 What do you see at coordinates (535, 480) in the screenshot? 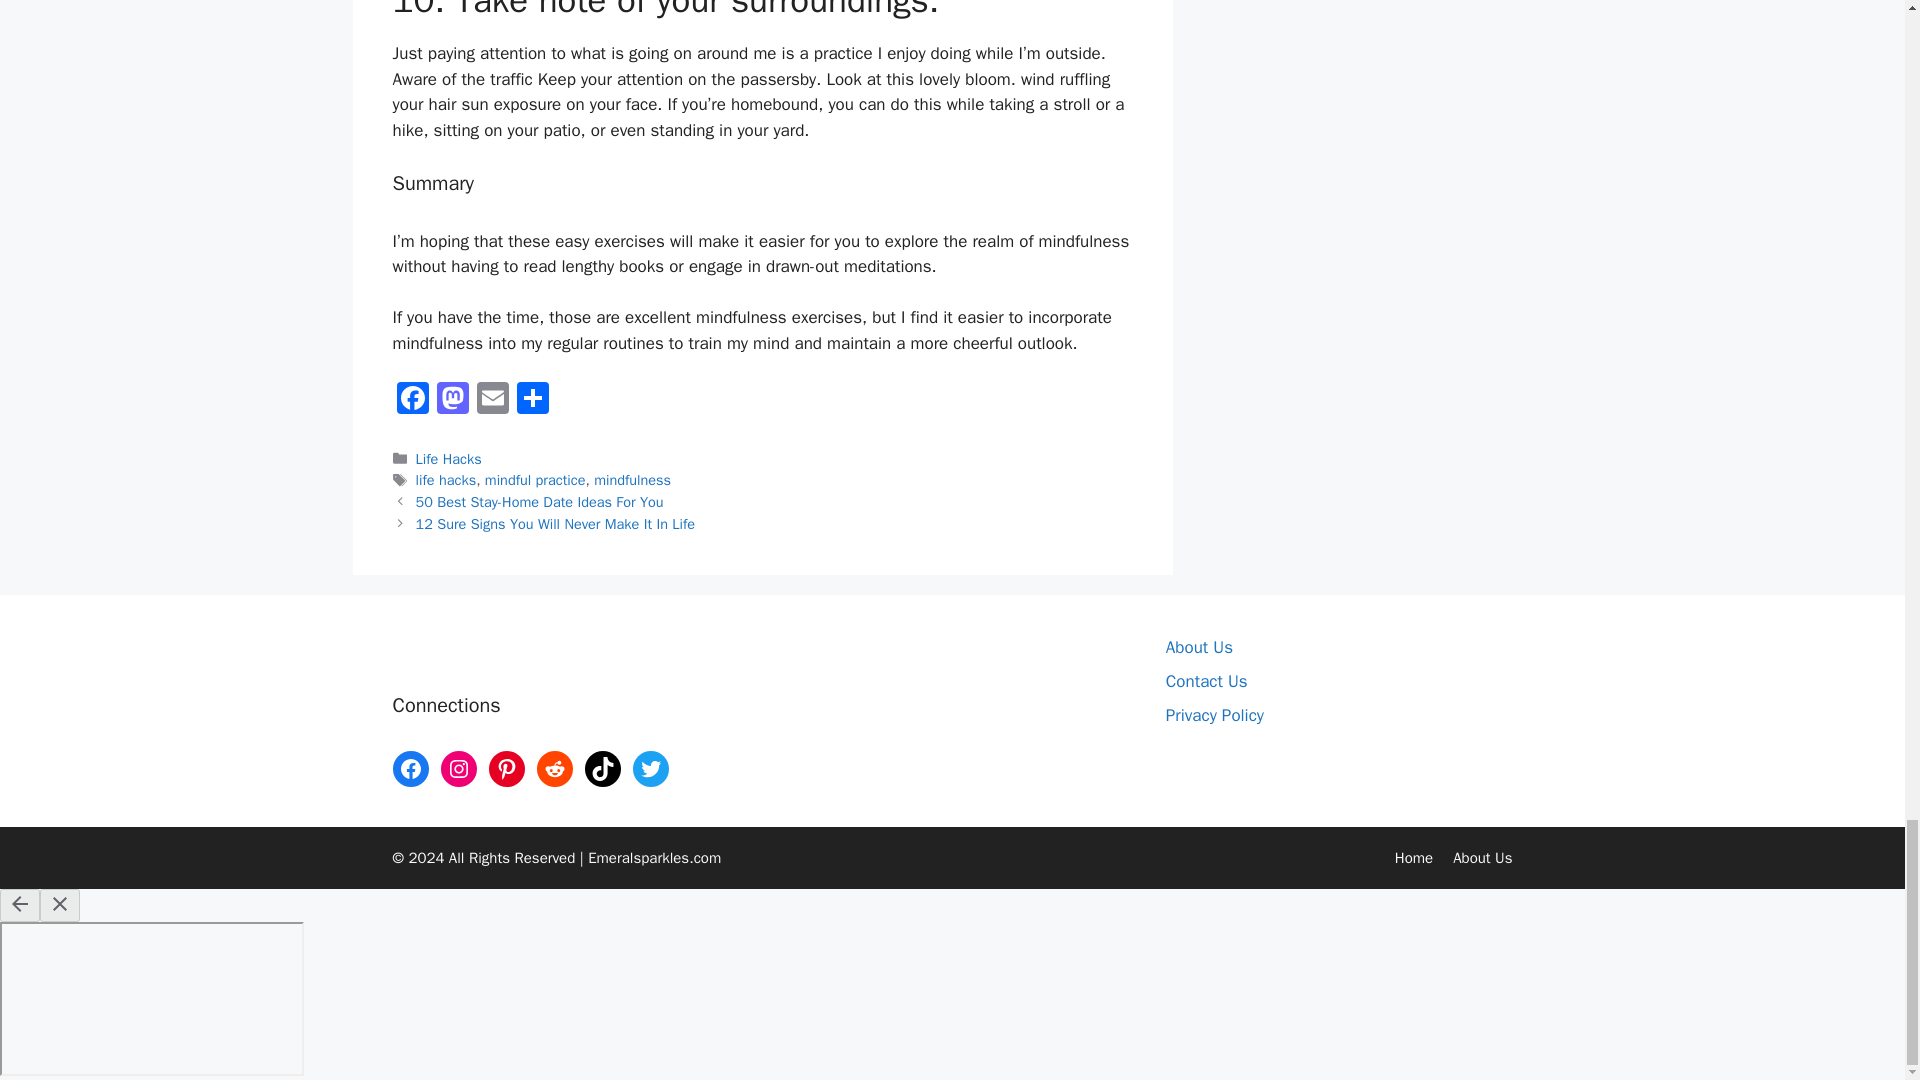
I see `mindful practice` at bounding box center [535, 480].